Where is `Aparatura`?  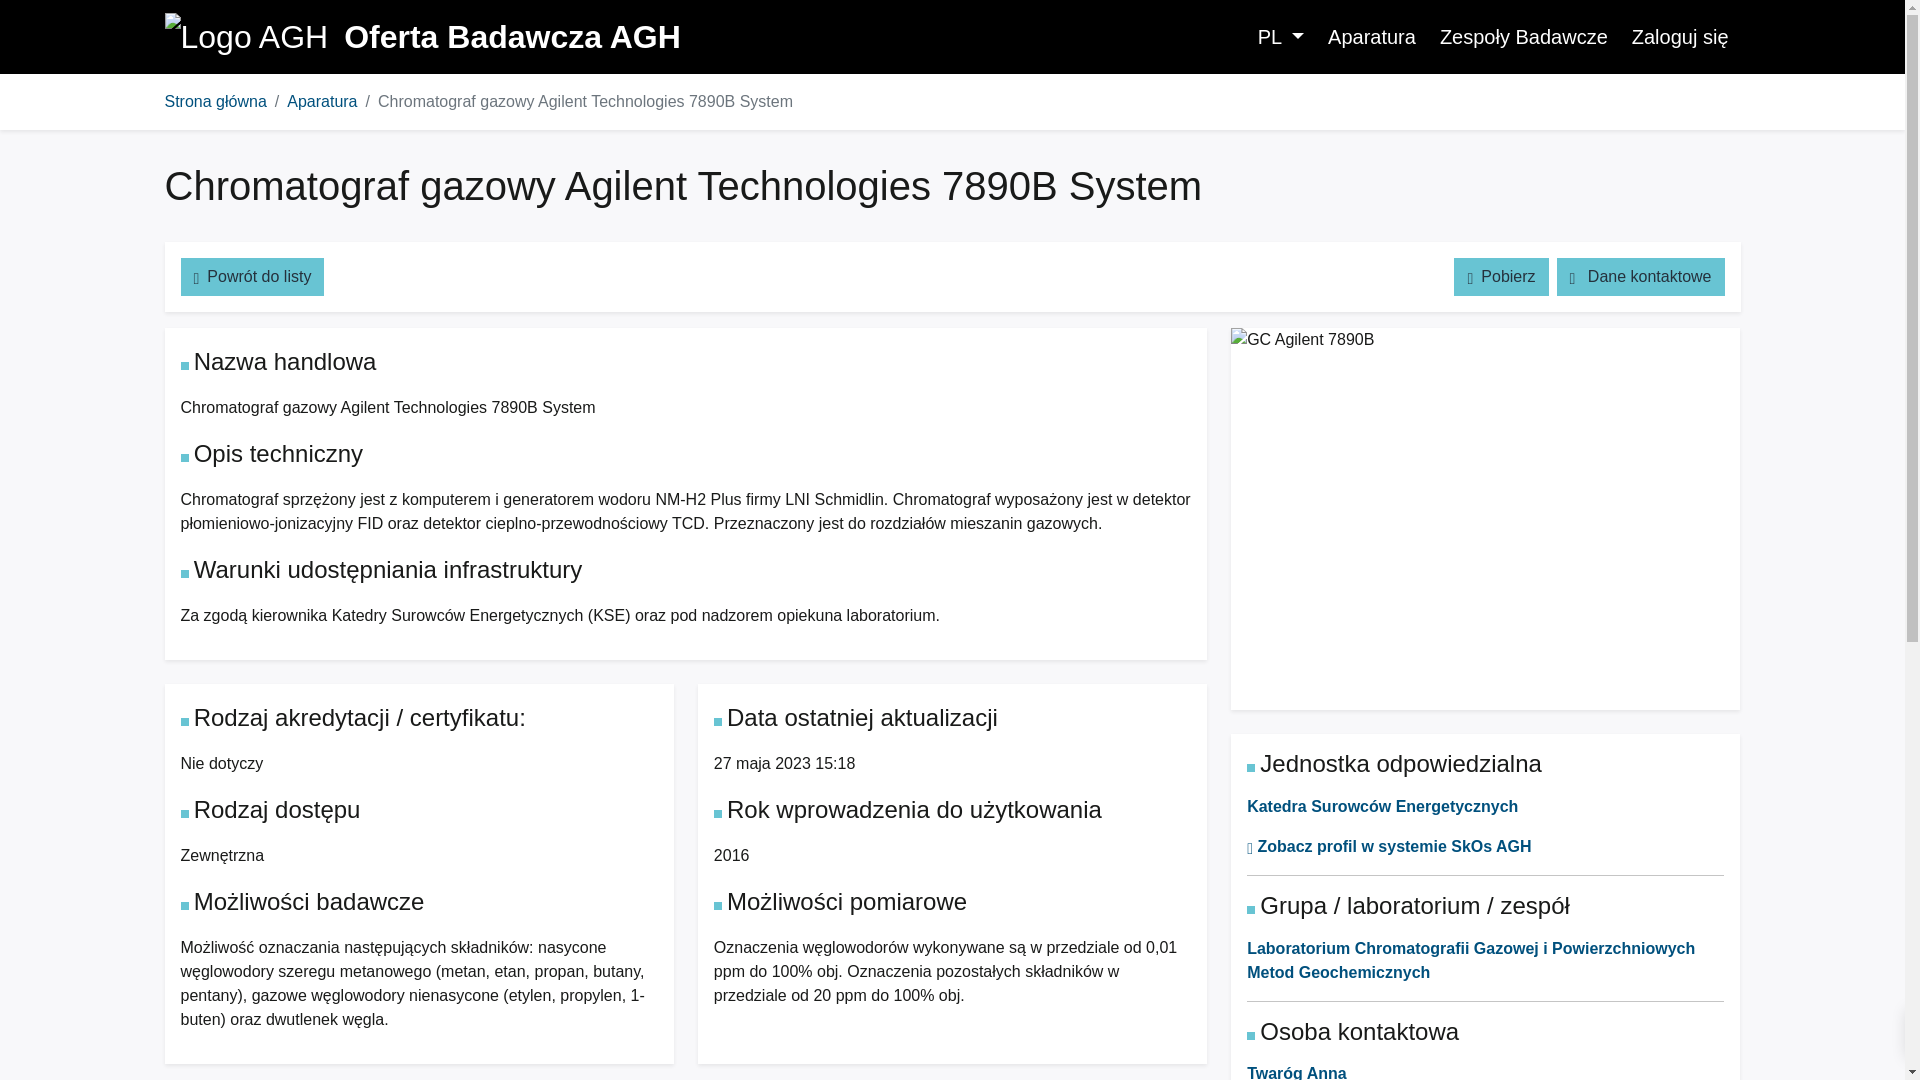
Aparatura is located at coordinates (1372, 37).